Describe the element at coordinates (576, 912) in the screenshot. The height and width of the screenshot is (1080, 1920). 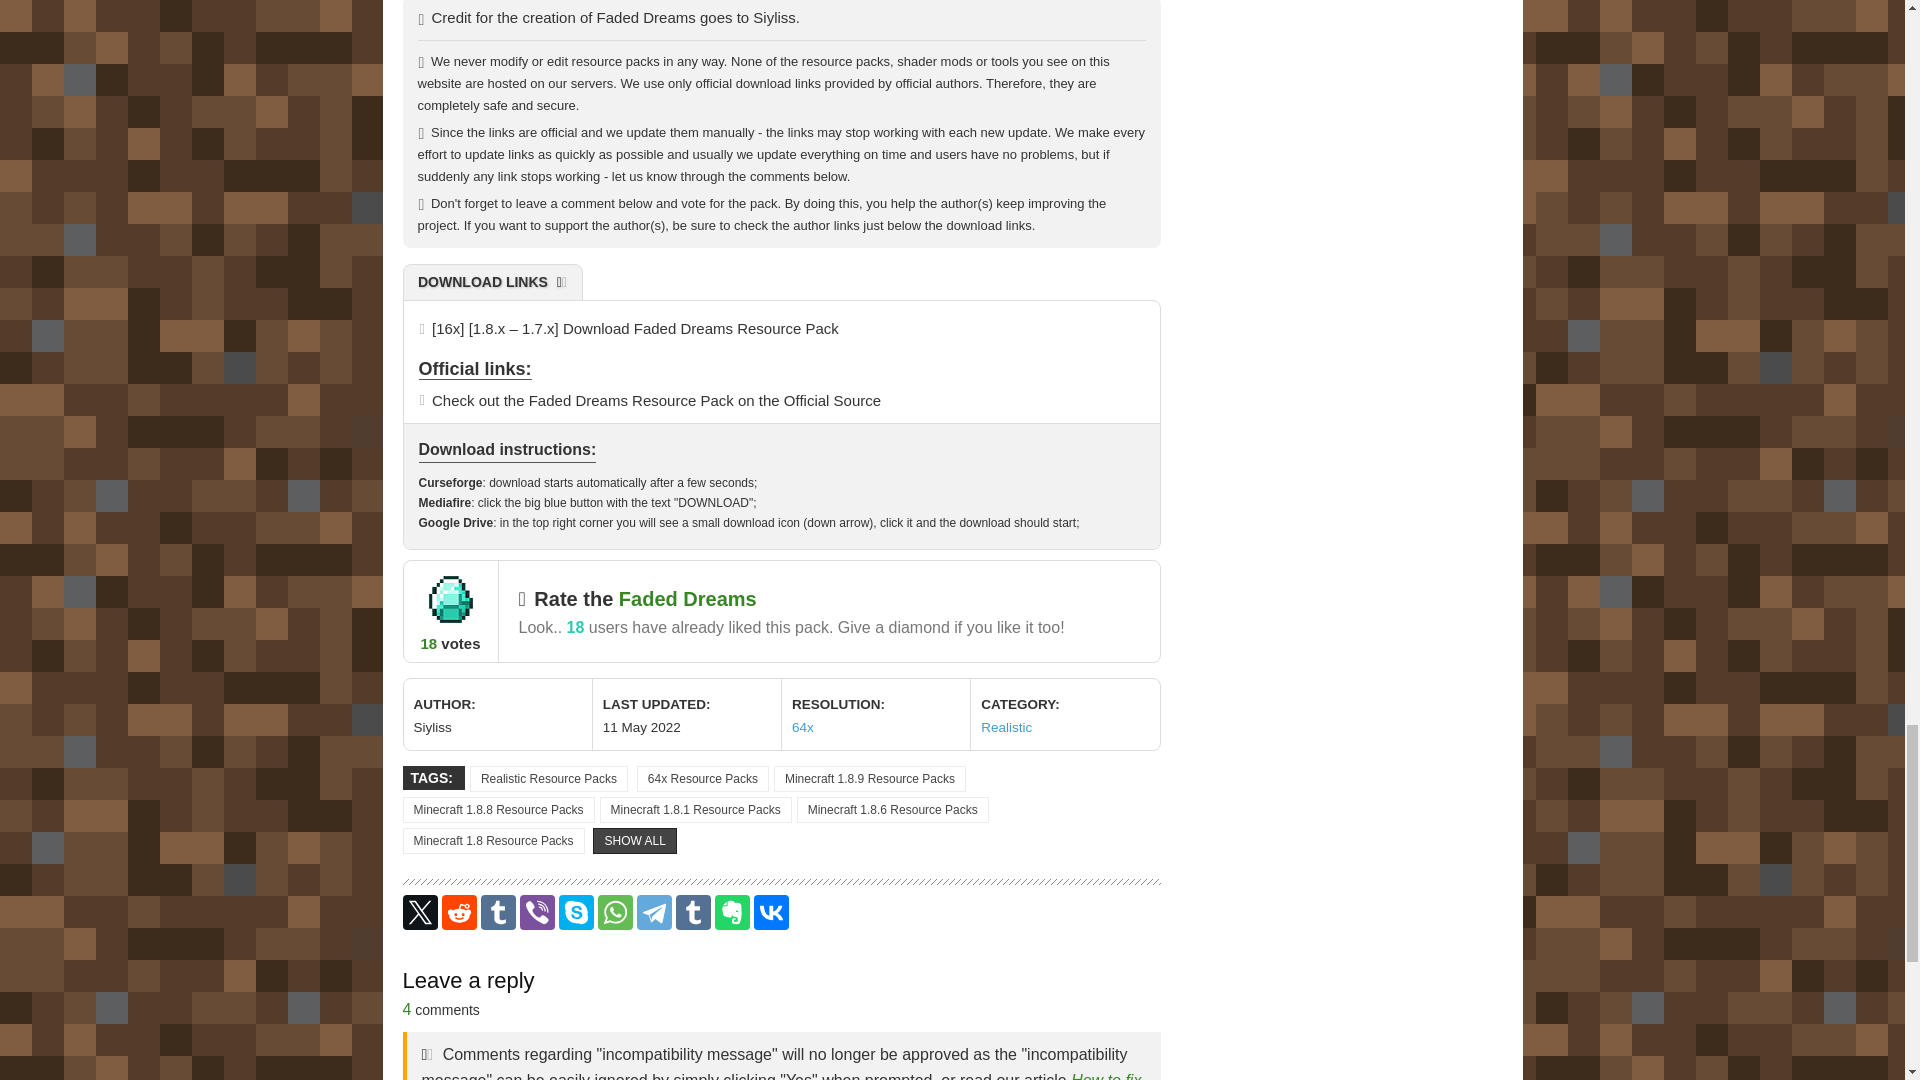
I see `Skype` at that location.